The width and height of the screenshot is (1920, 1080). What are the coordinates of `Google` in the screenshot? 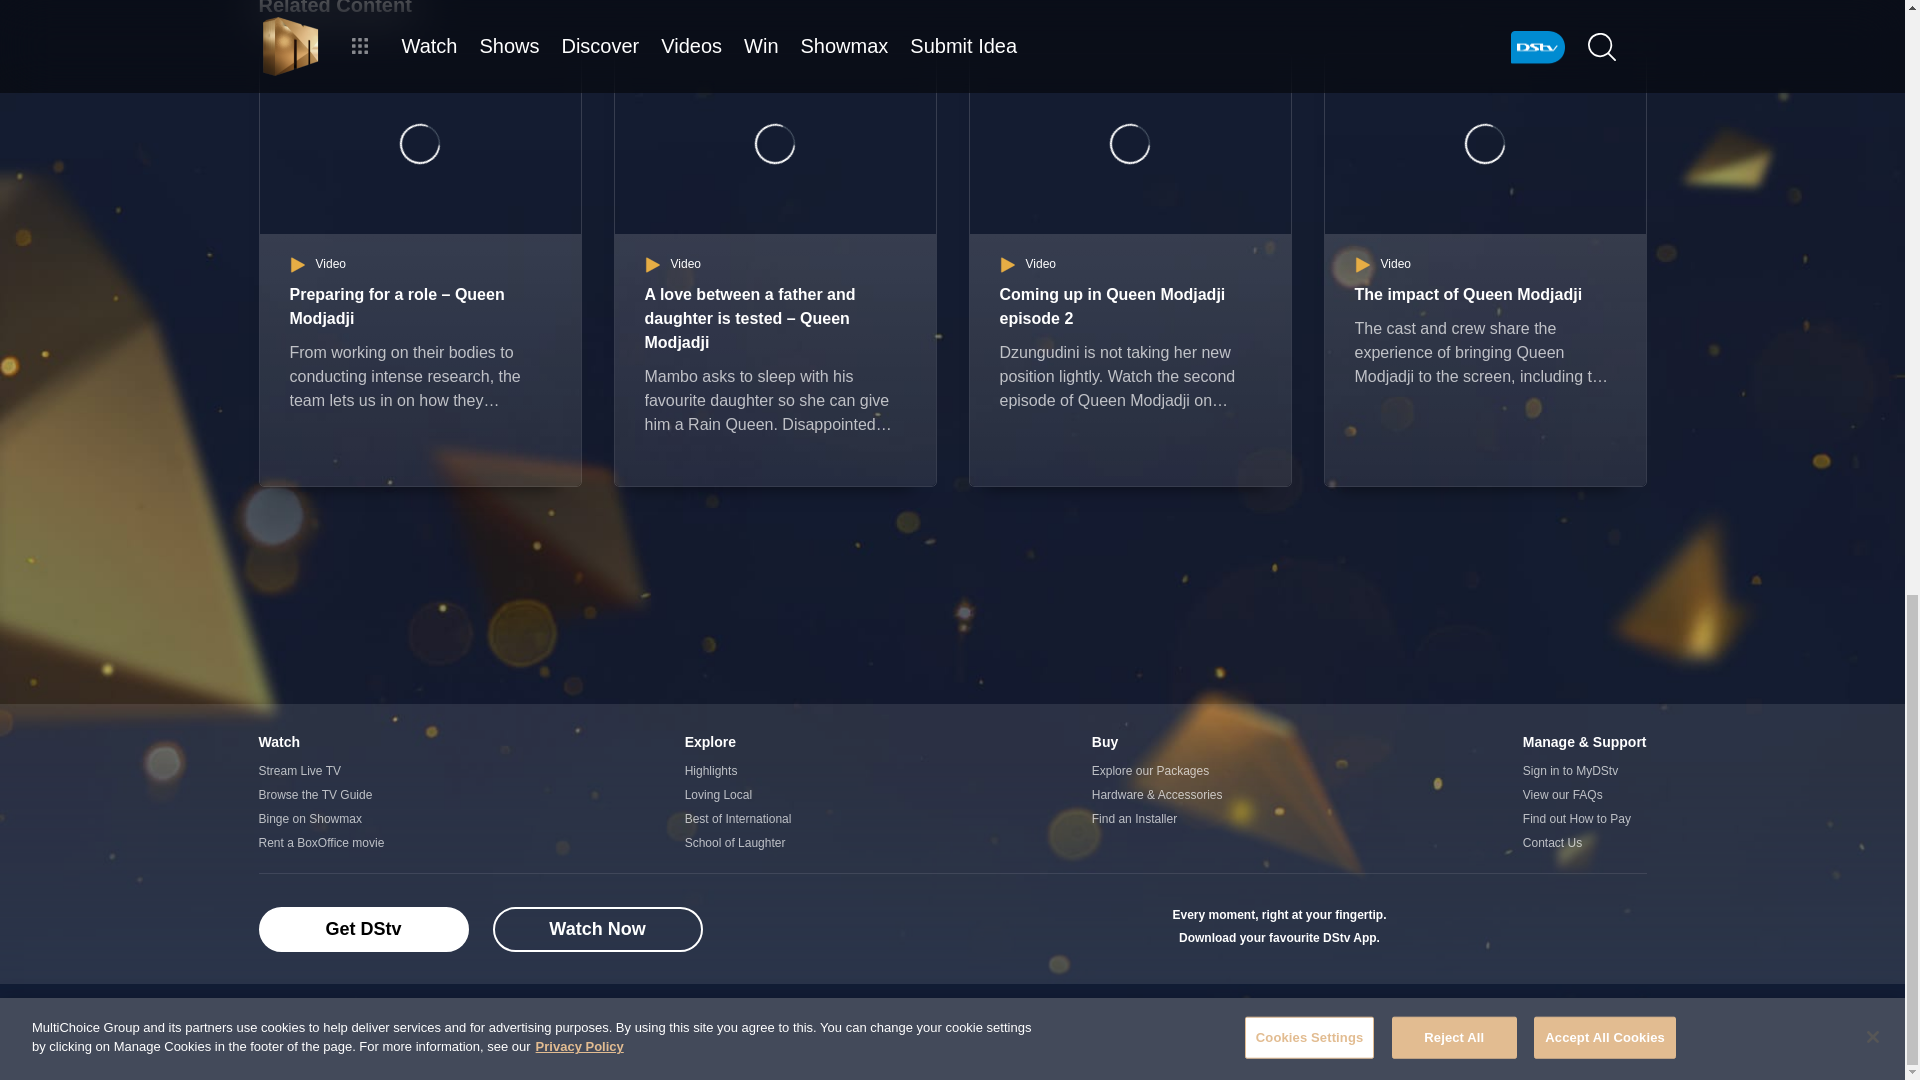 It's located at (1426, 928).